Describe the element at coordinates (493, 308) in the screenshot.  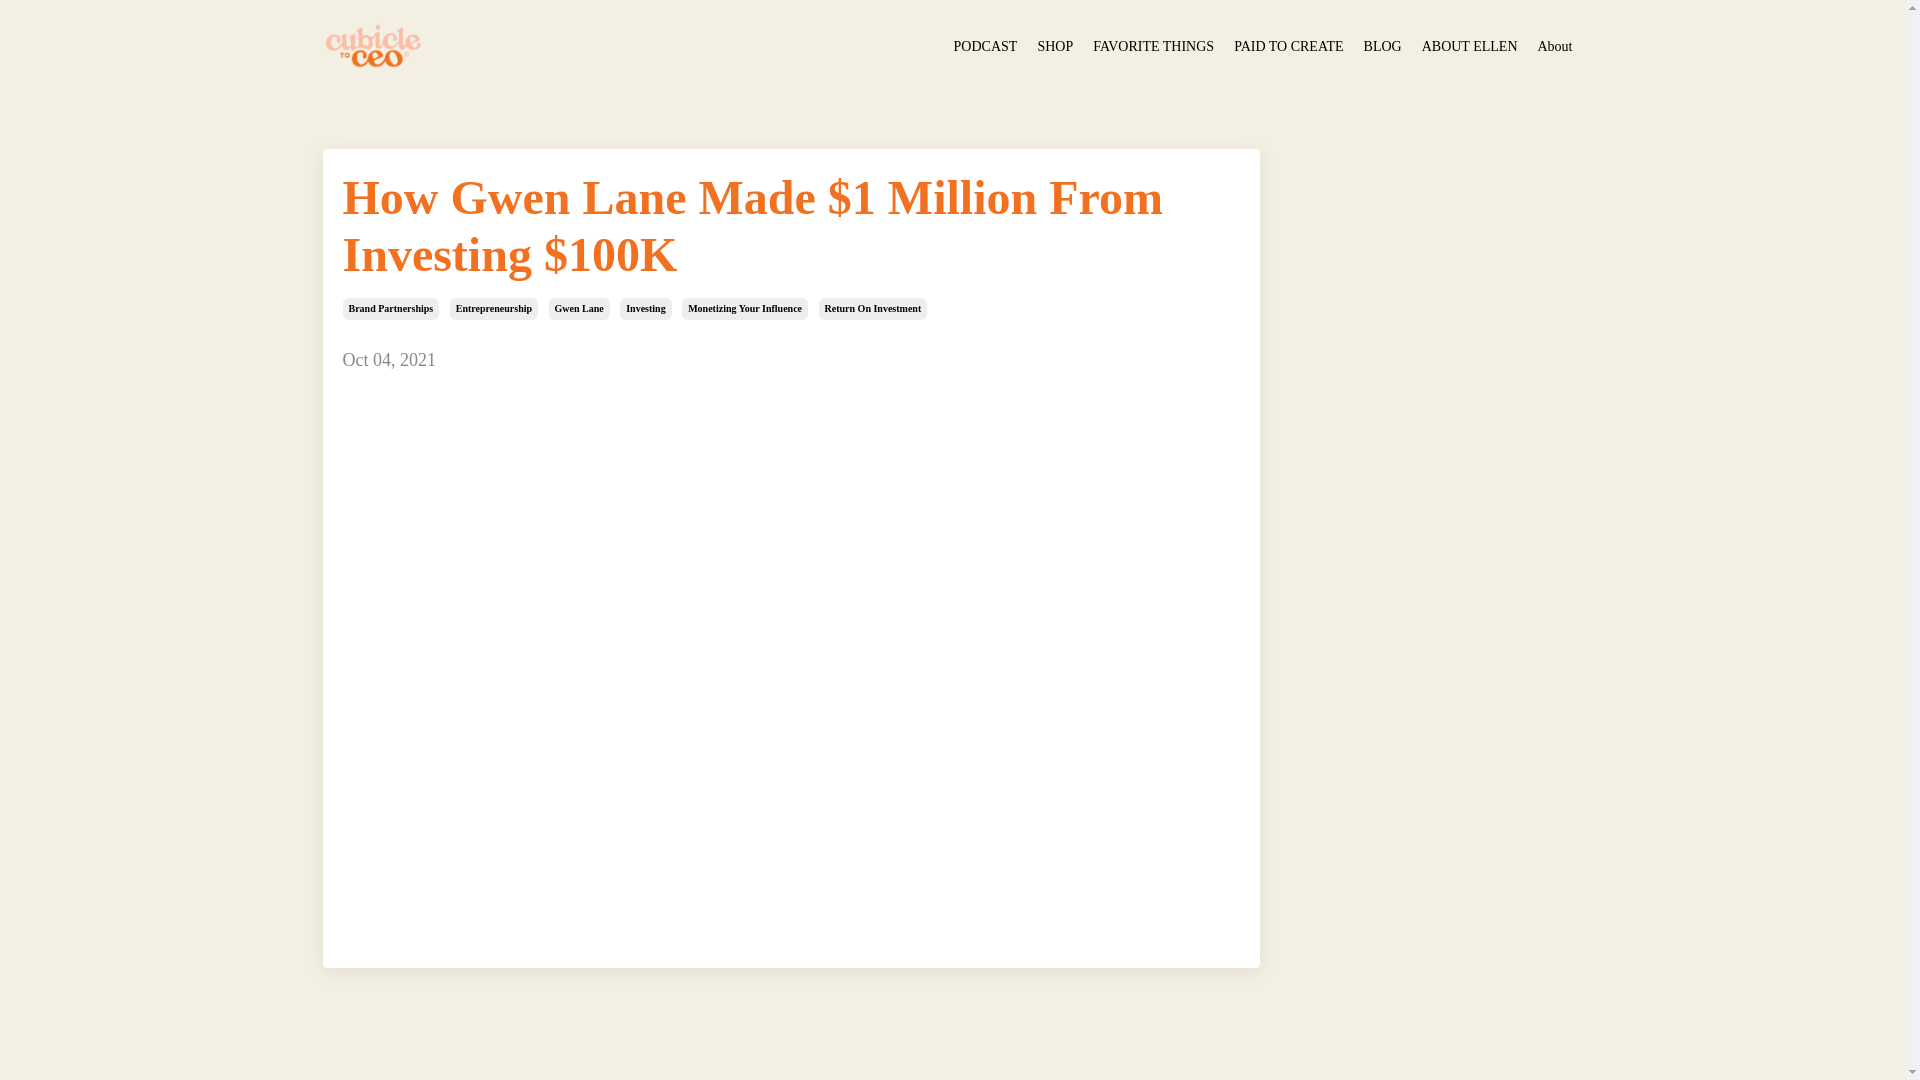
I see `Entrepreneurship` at that location.